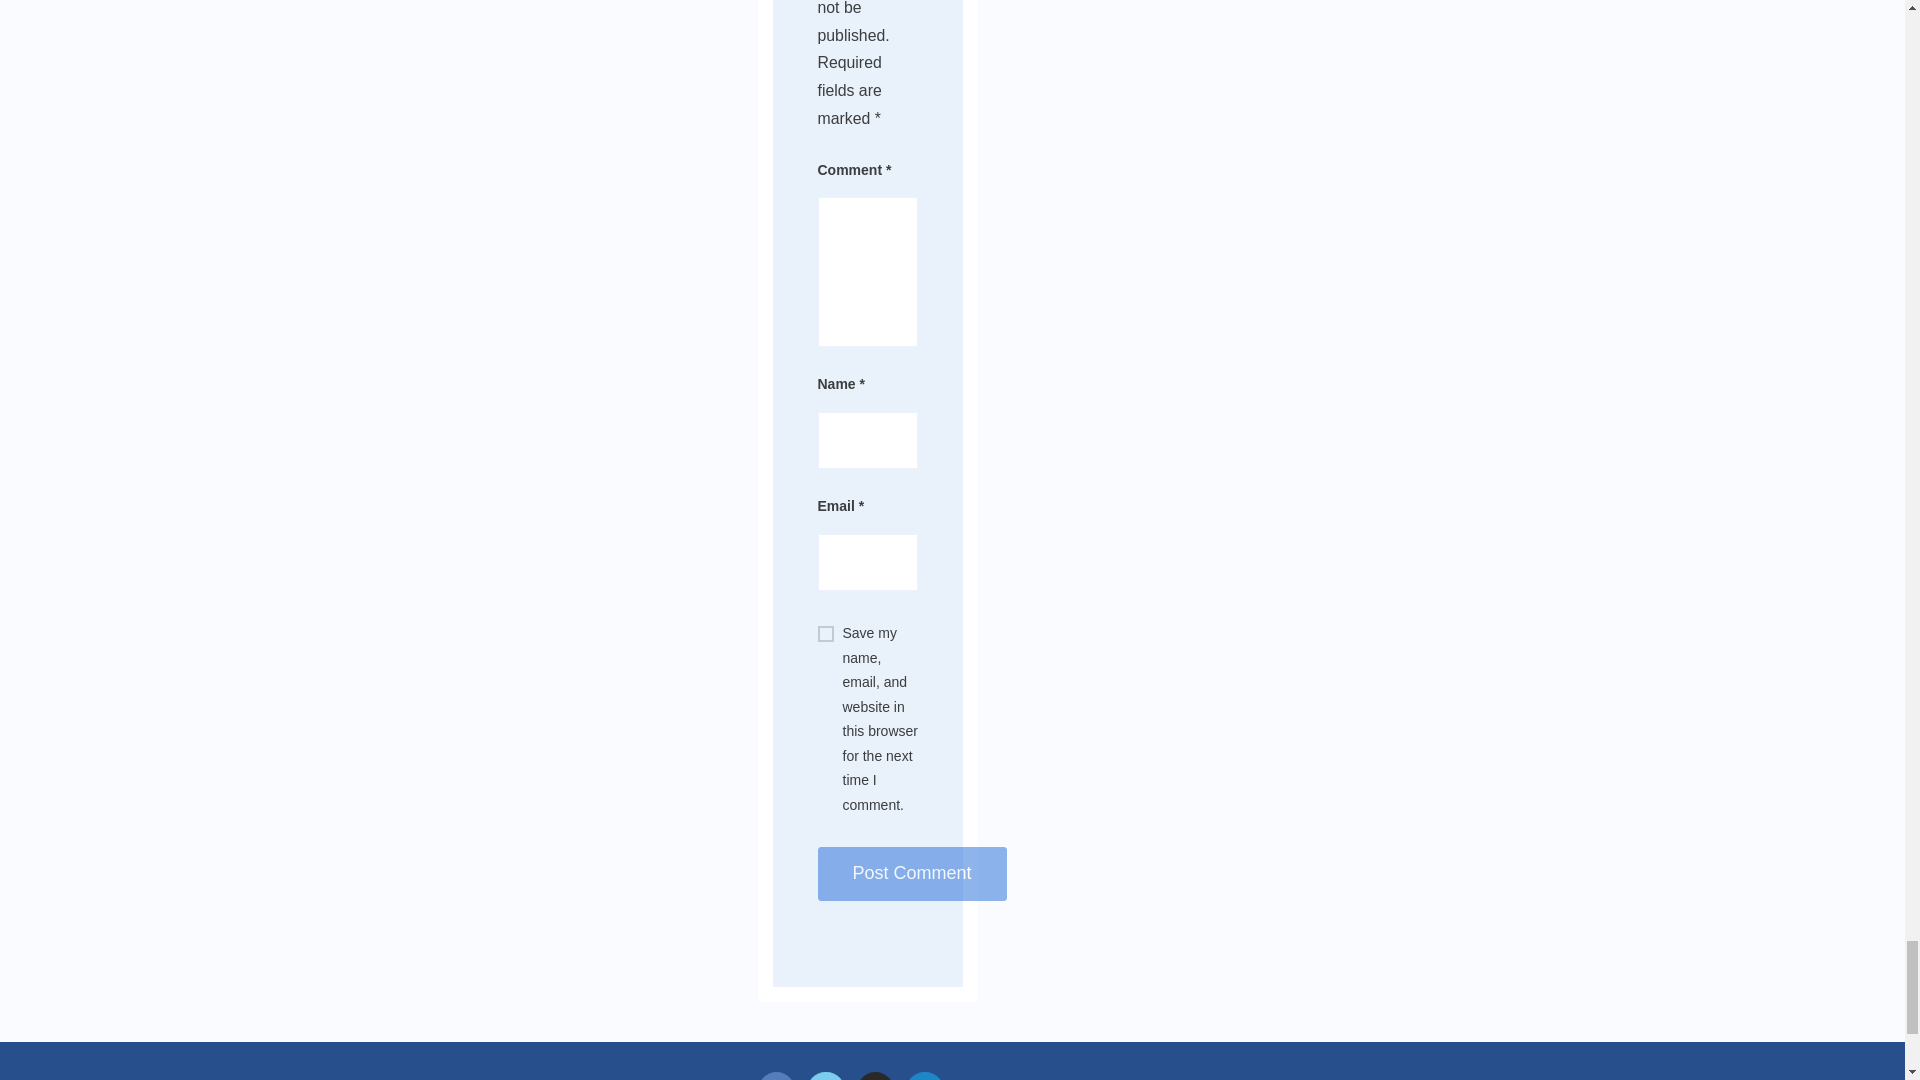 The height and width of the screenshot is (1080, 1920). Describe the element at coordinates (912, 873) in the screenshot. I see `Post Comment` at that location.